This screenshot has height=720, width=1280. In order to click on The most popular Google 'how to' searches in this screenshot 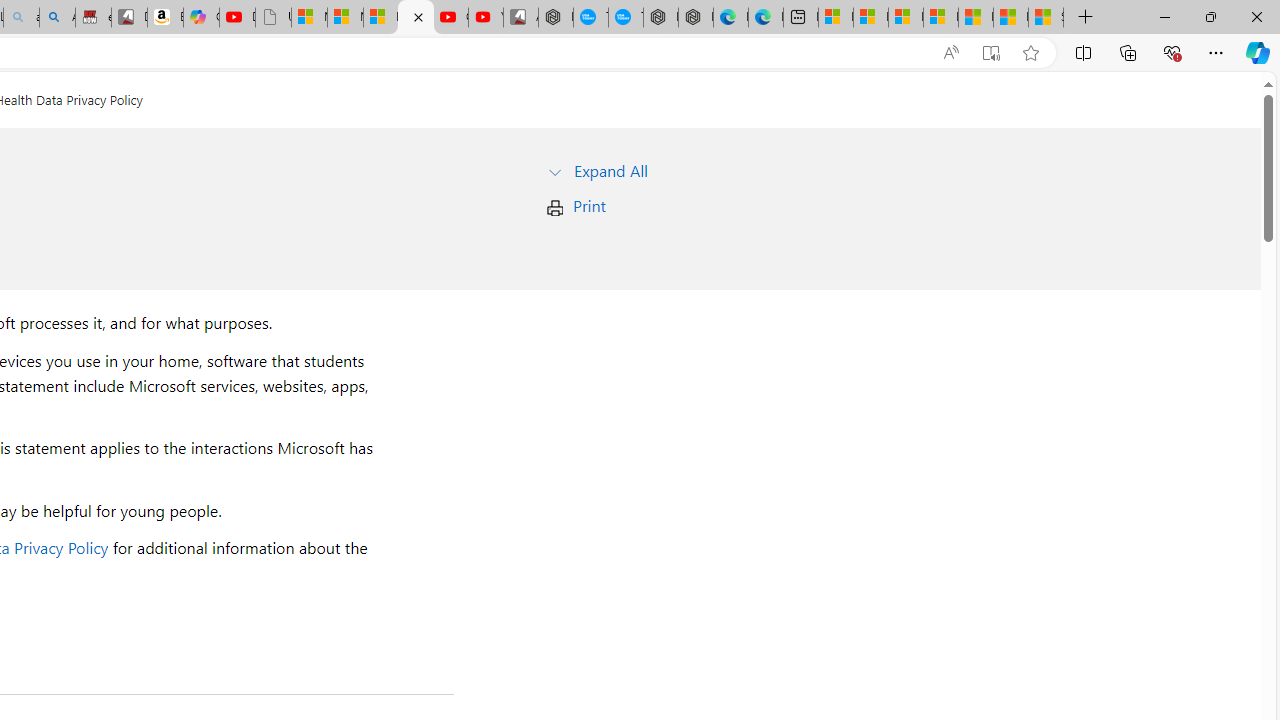, I will do `click(626, 18)`.